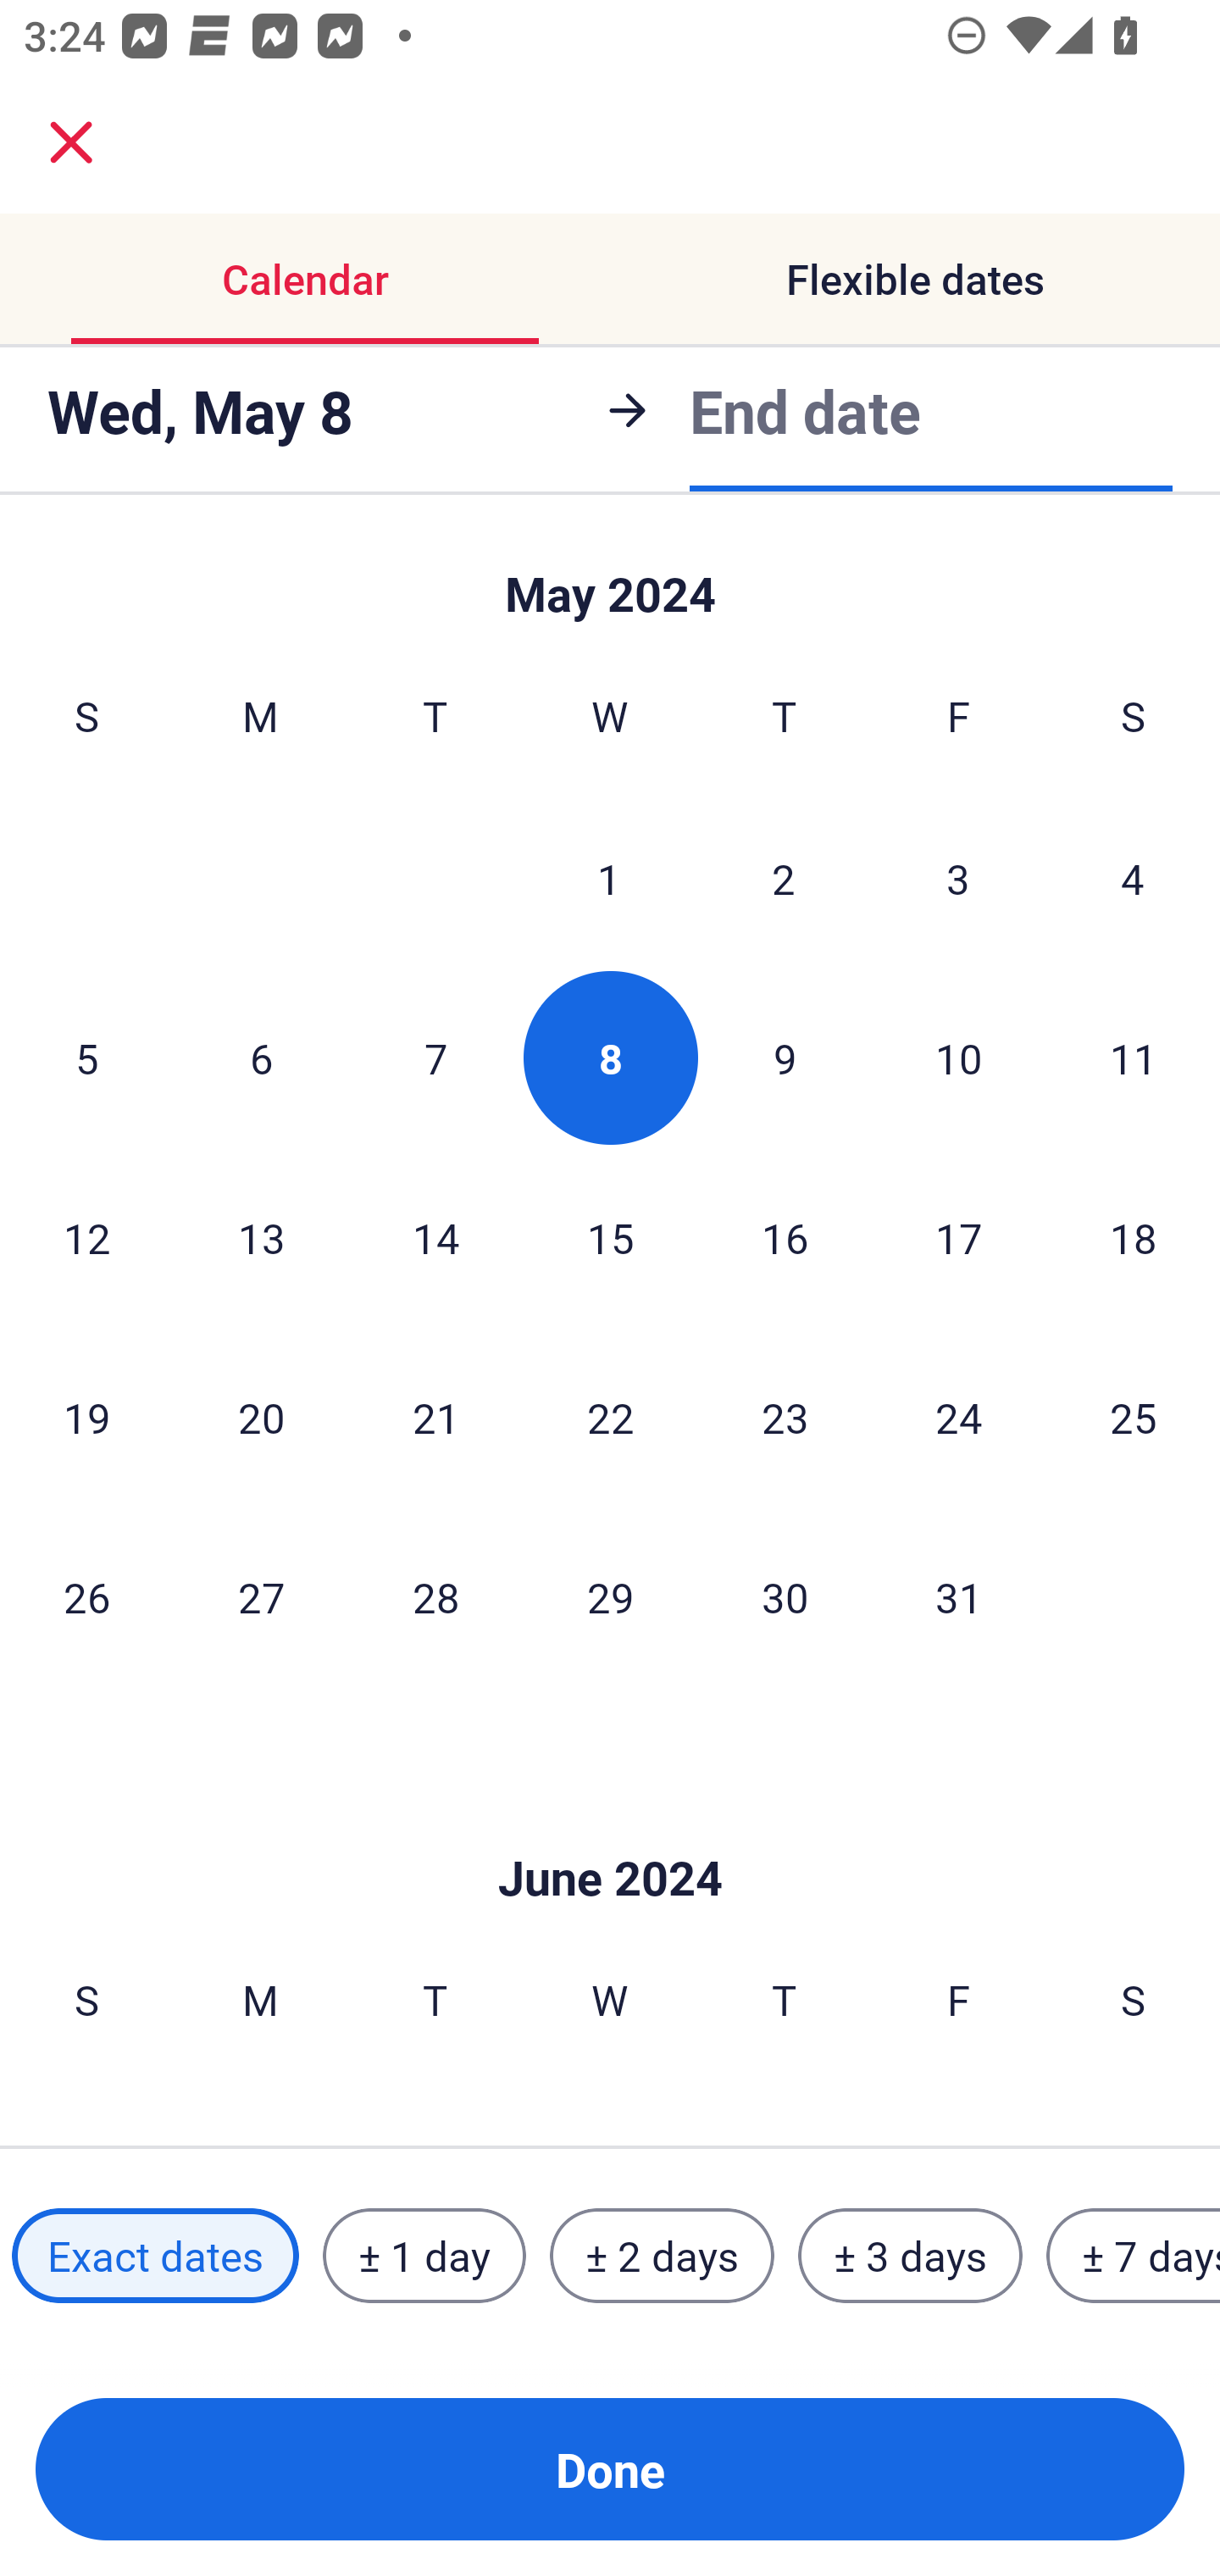 This screenshot has width=1220, height=2576. What do you see at coordinates (915, 280) in the screenshot?
I see `Flexible dates` at bounding box center [915, 280].